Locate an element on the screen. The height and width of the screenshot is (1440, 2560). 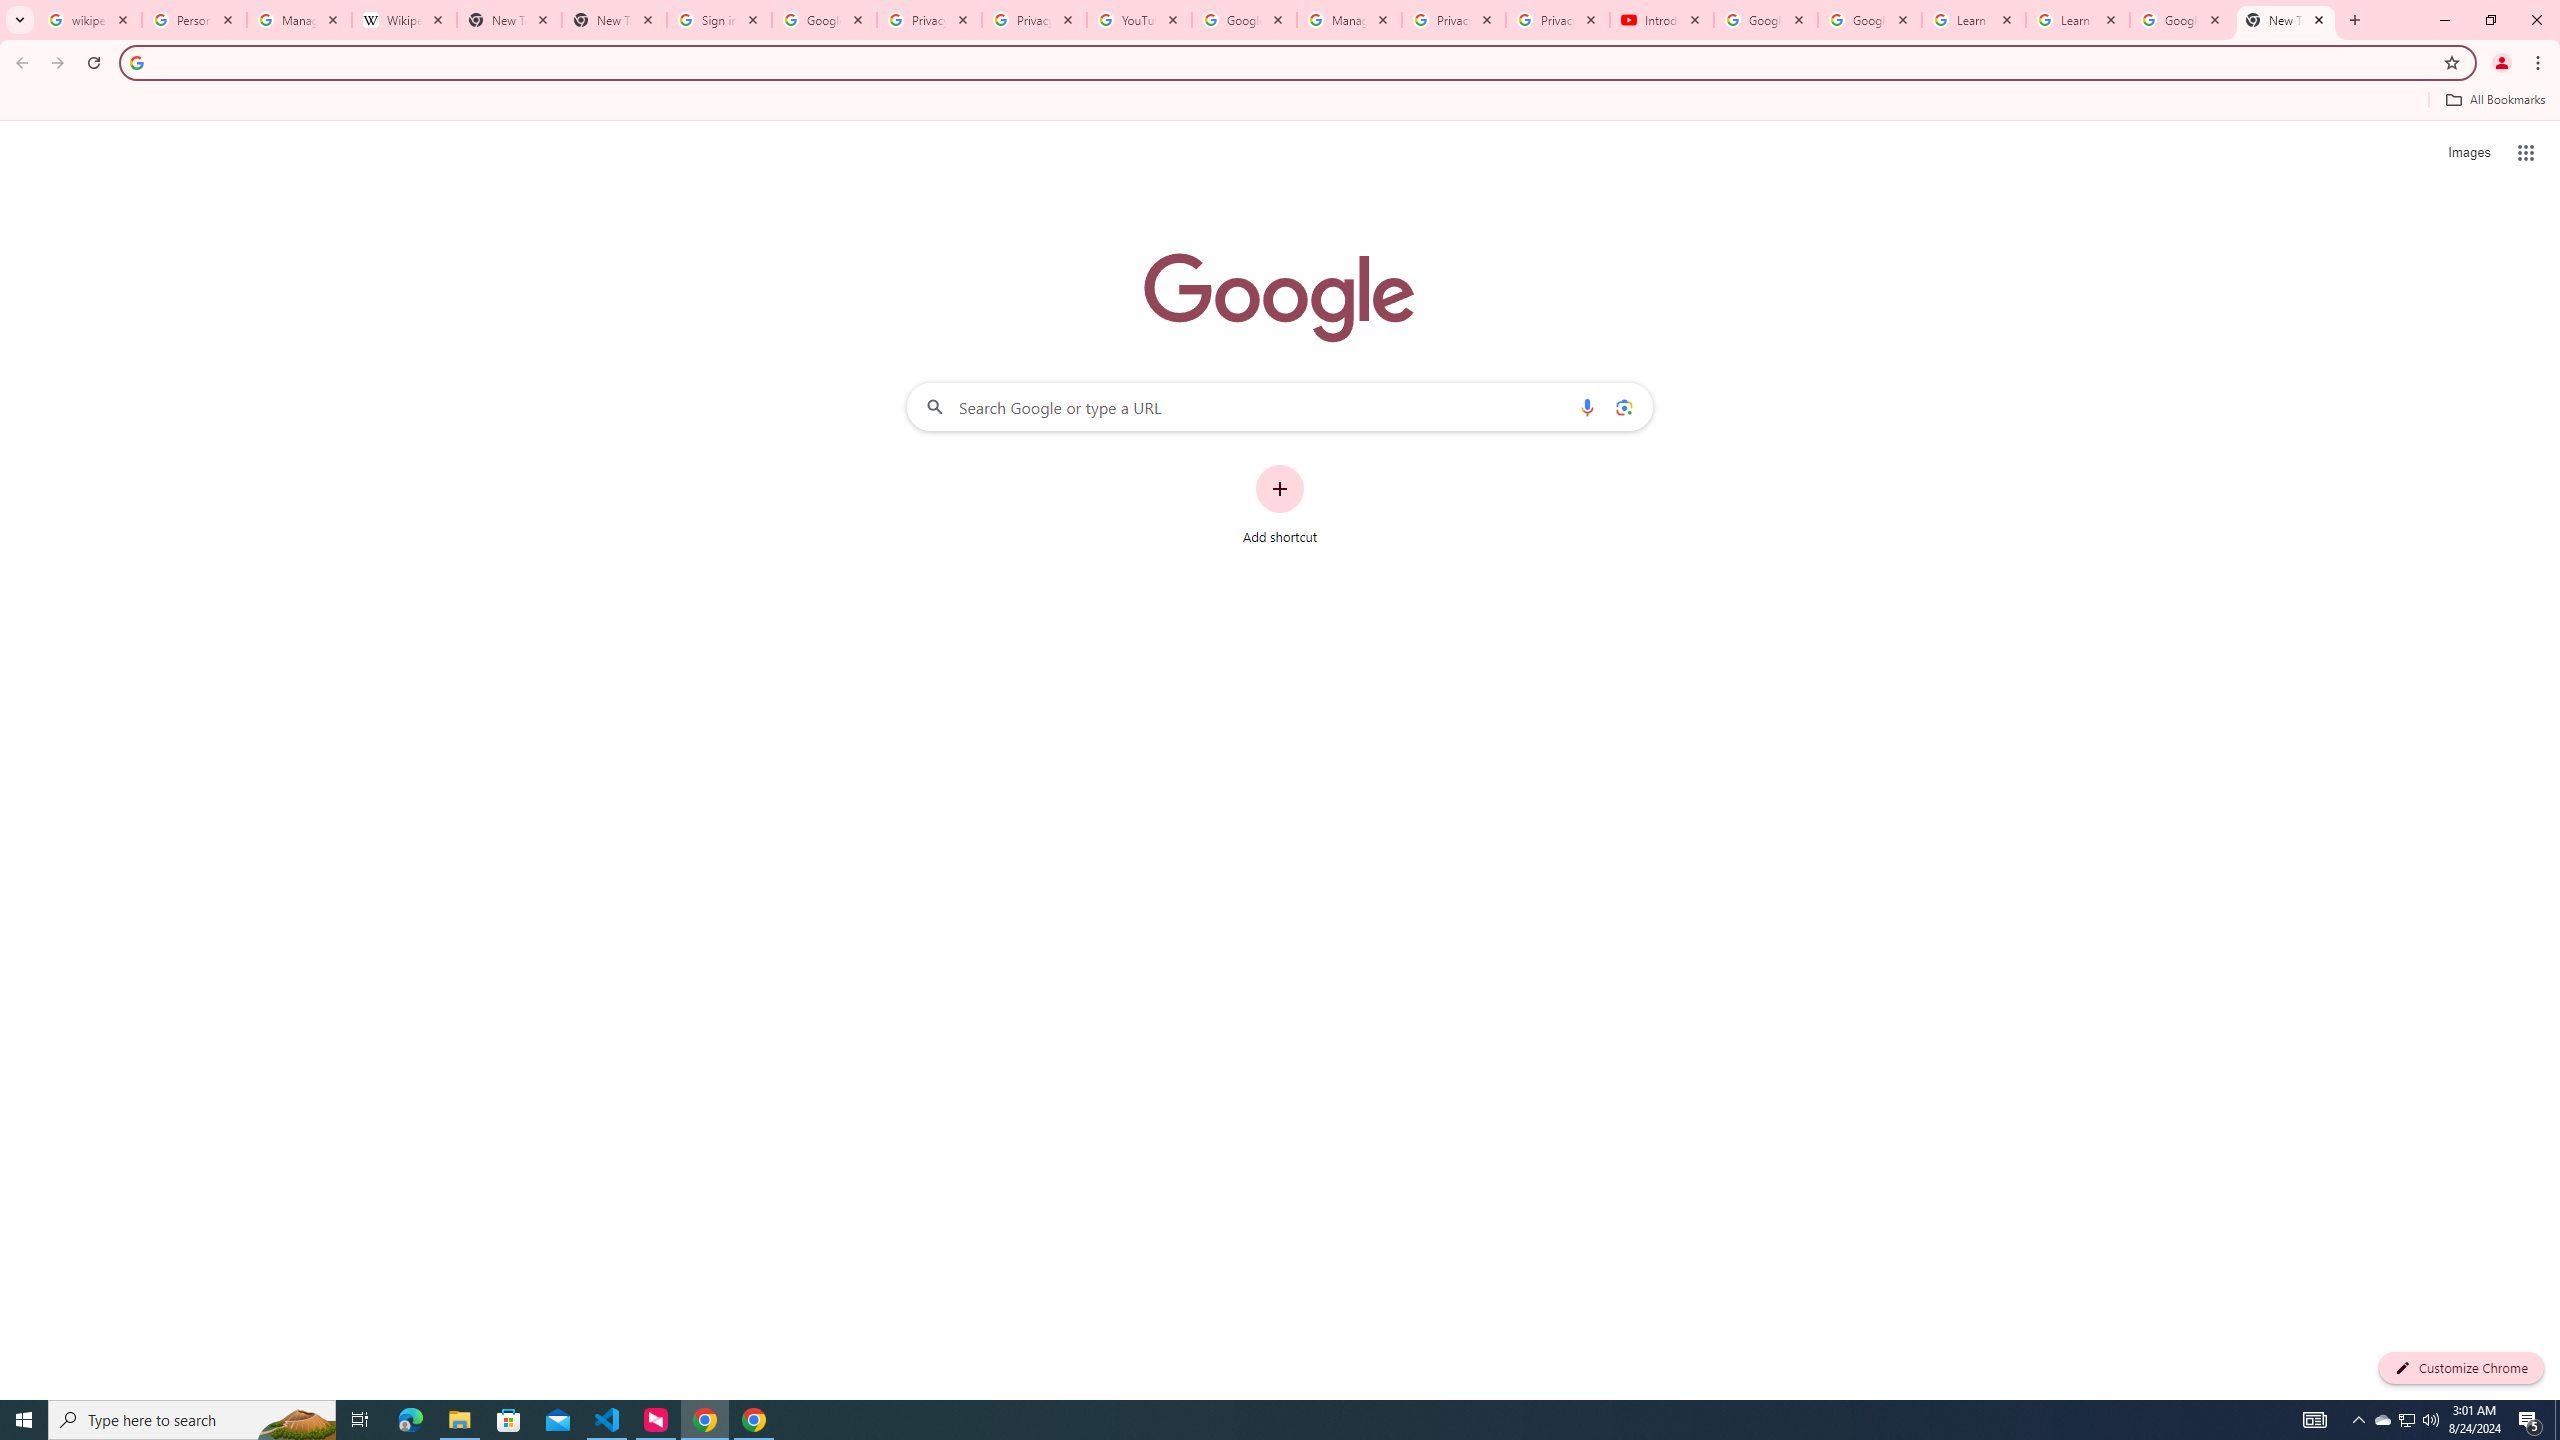
Google Account is located at coordinates (2182, 20).